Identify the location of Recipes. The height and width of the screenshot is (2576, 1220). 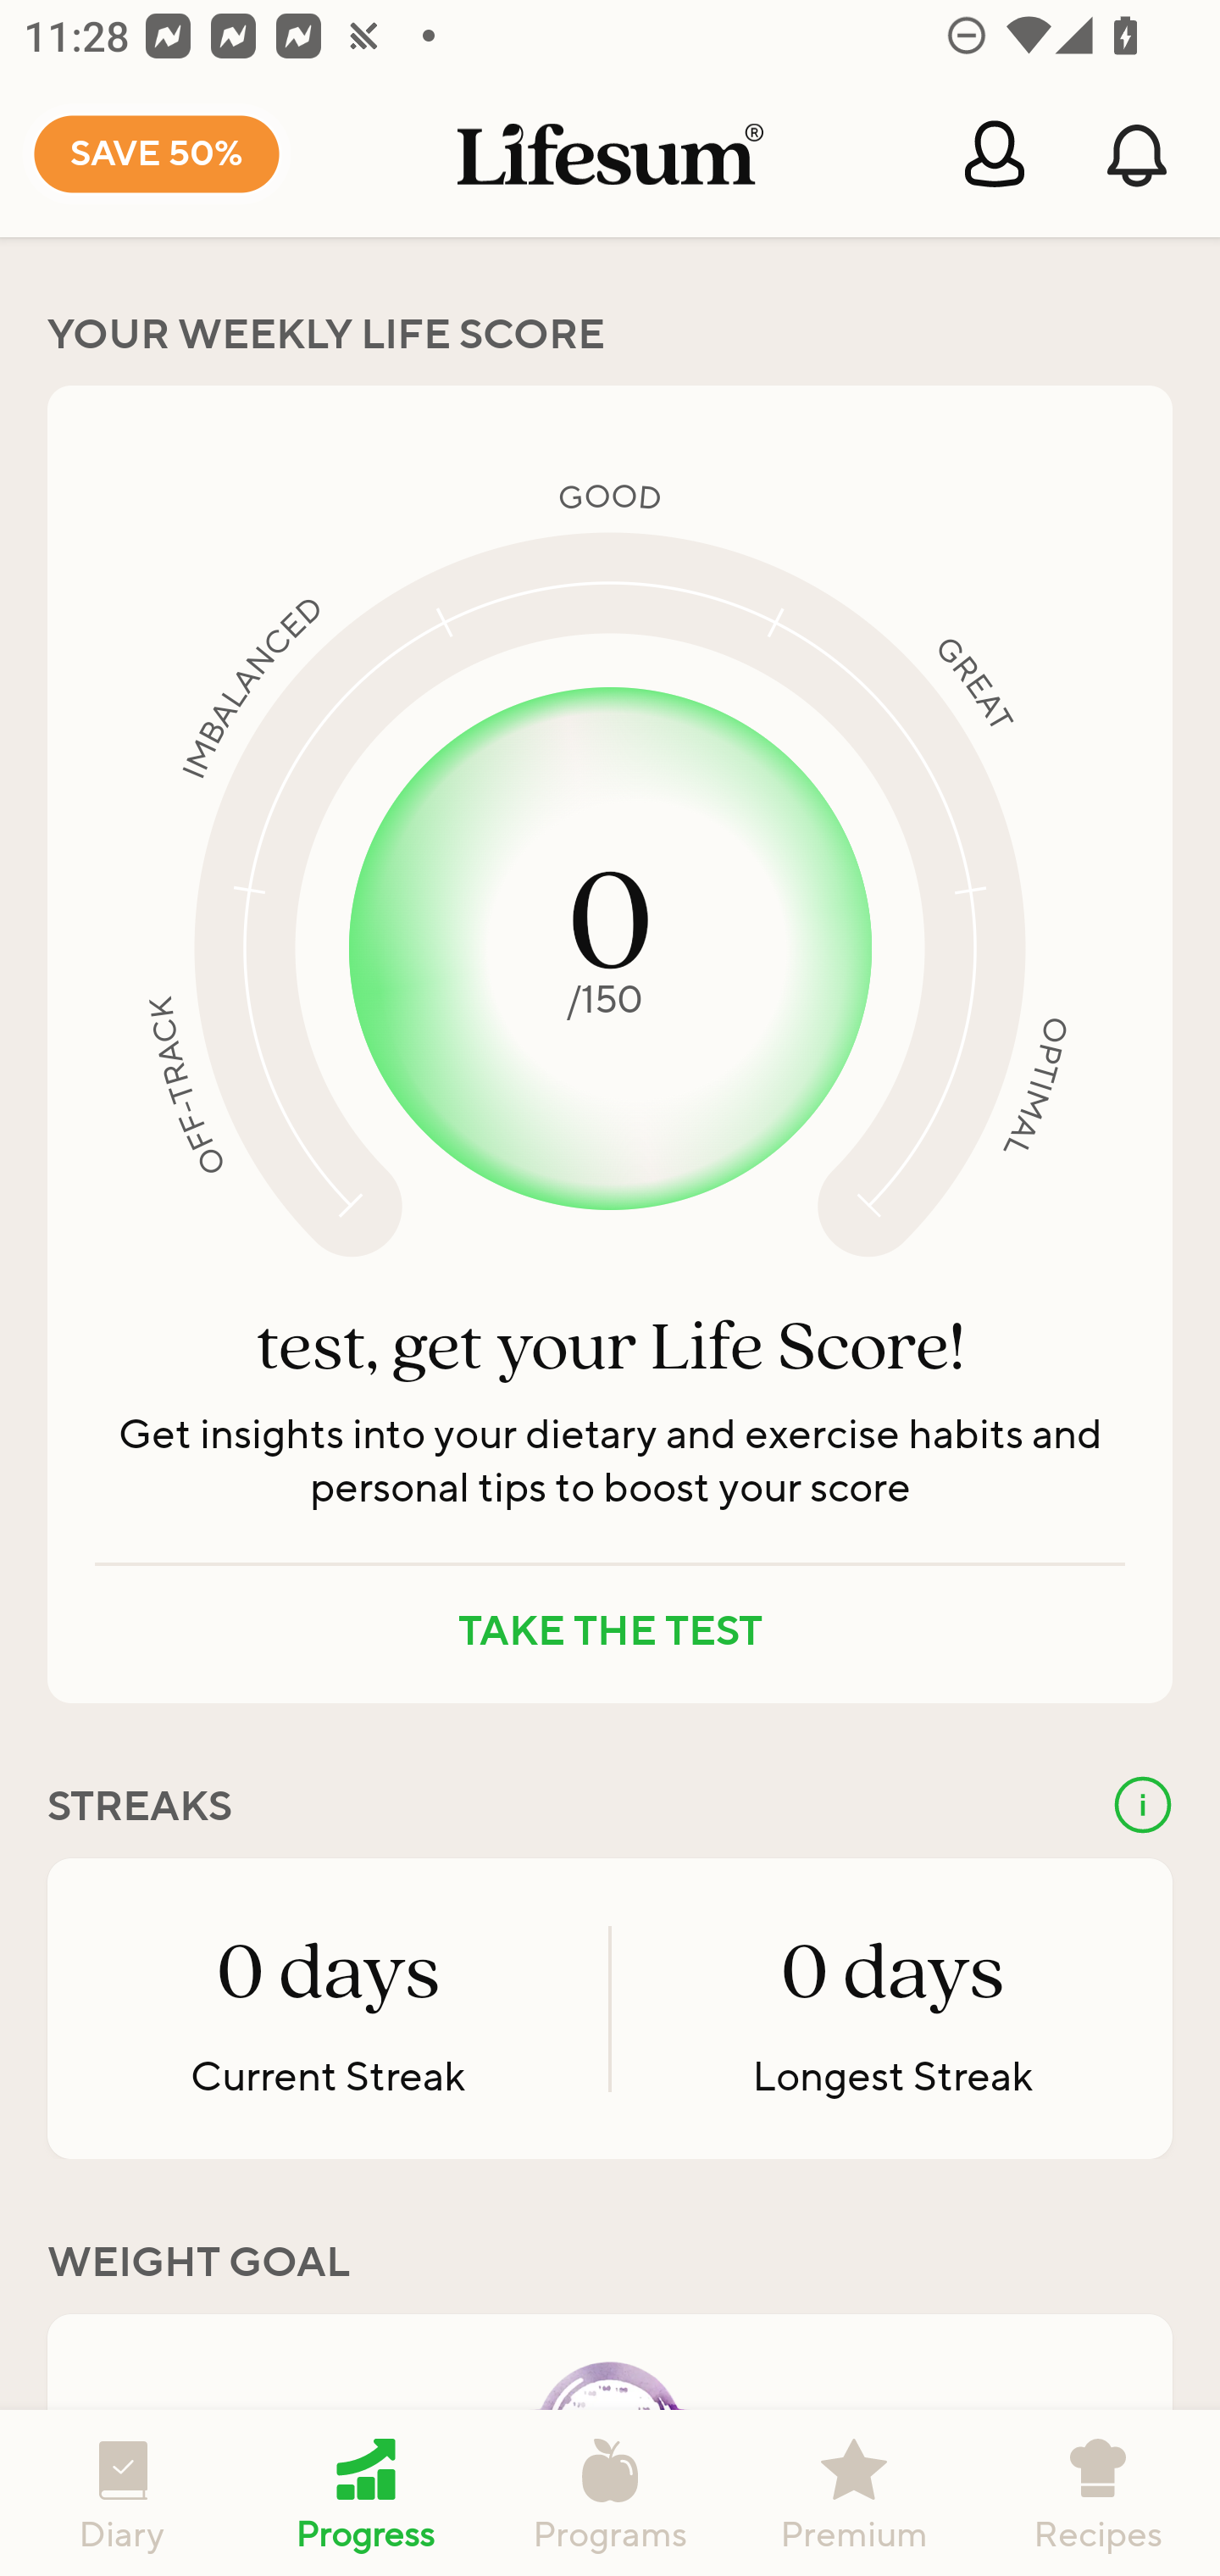
(1098, 2493).